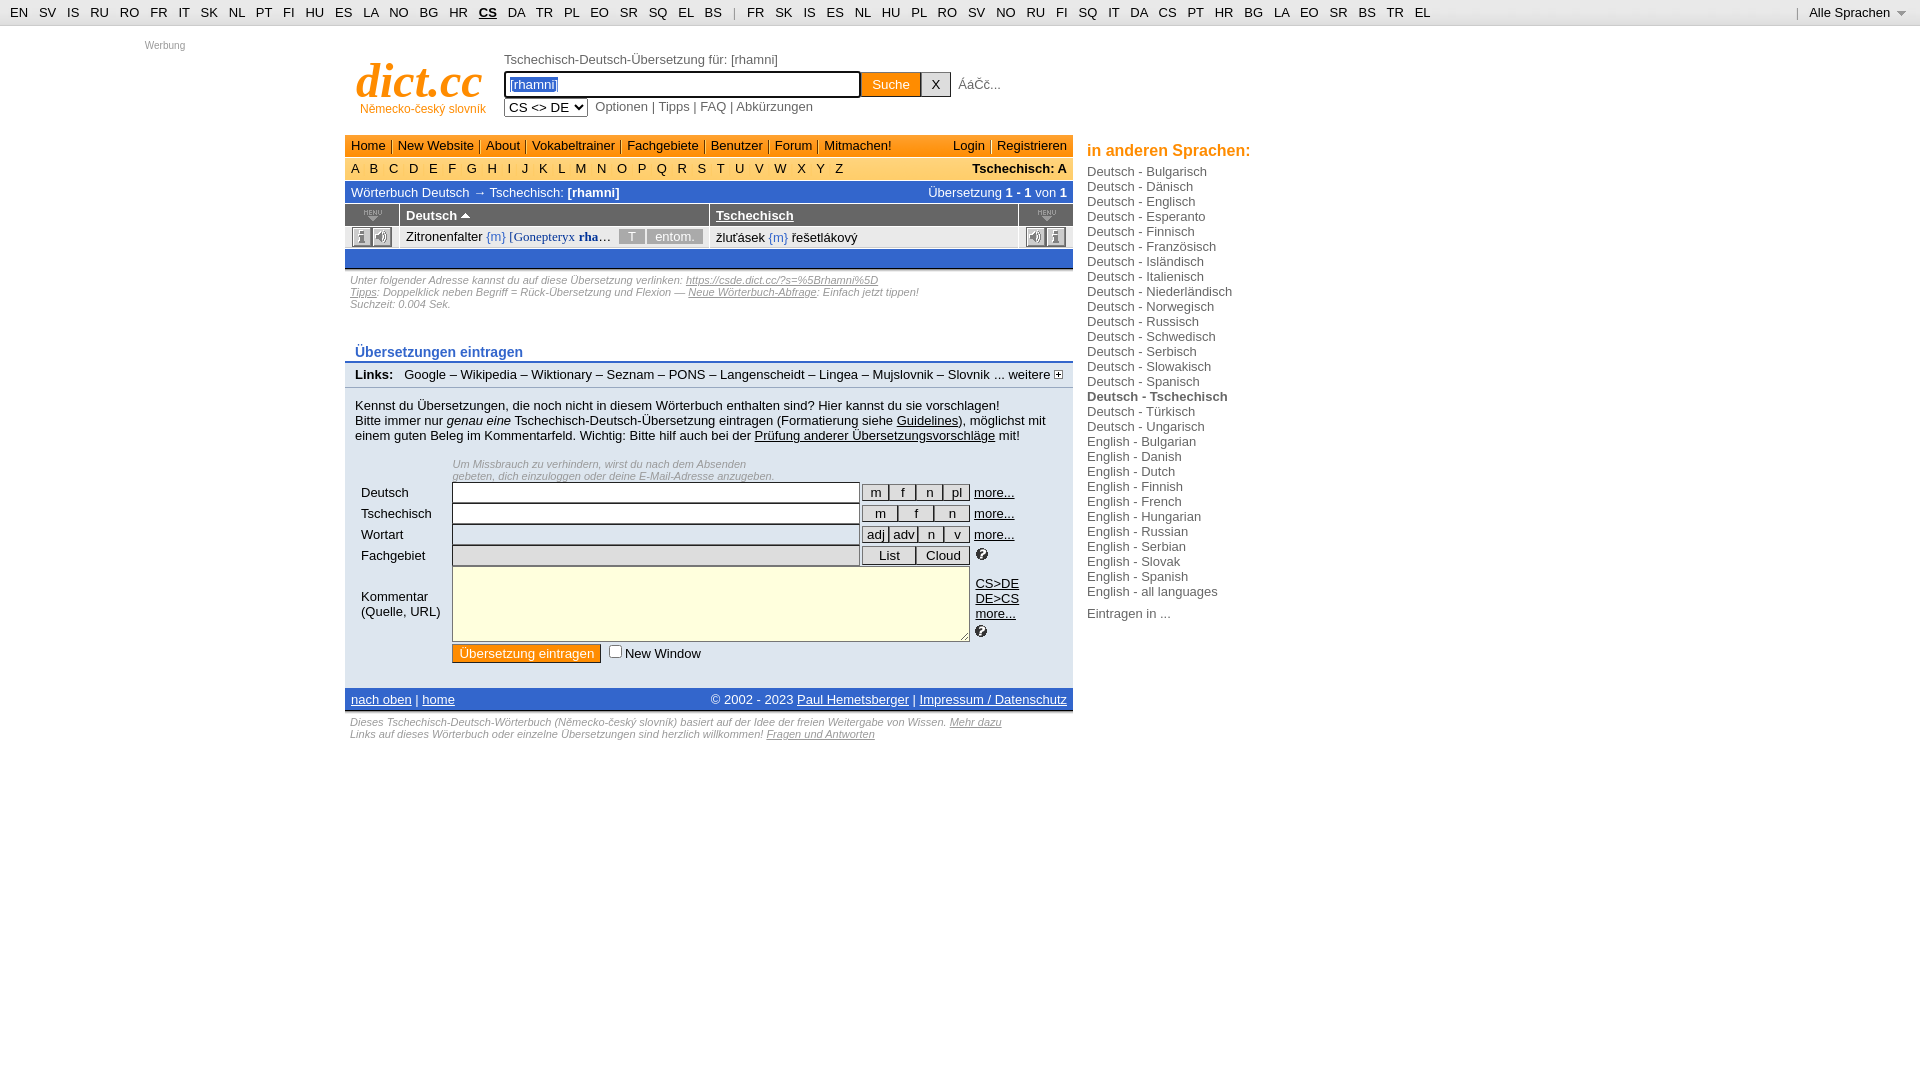  Describe the element at coordinates (489, 374) in the screenshot. I see `Wikipedia` at that location.